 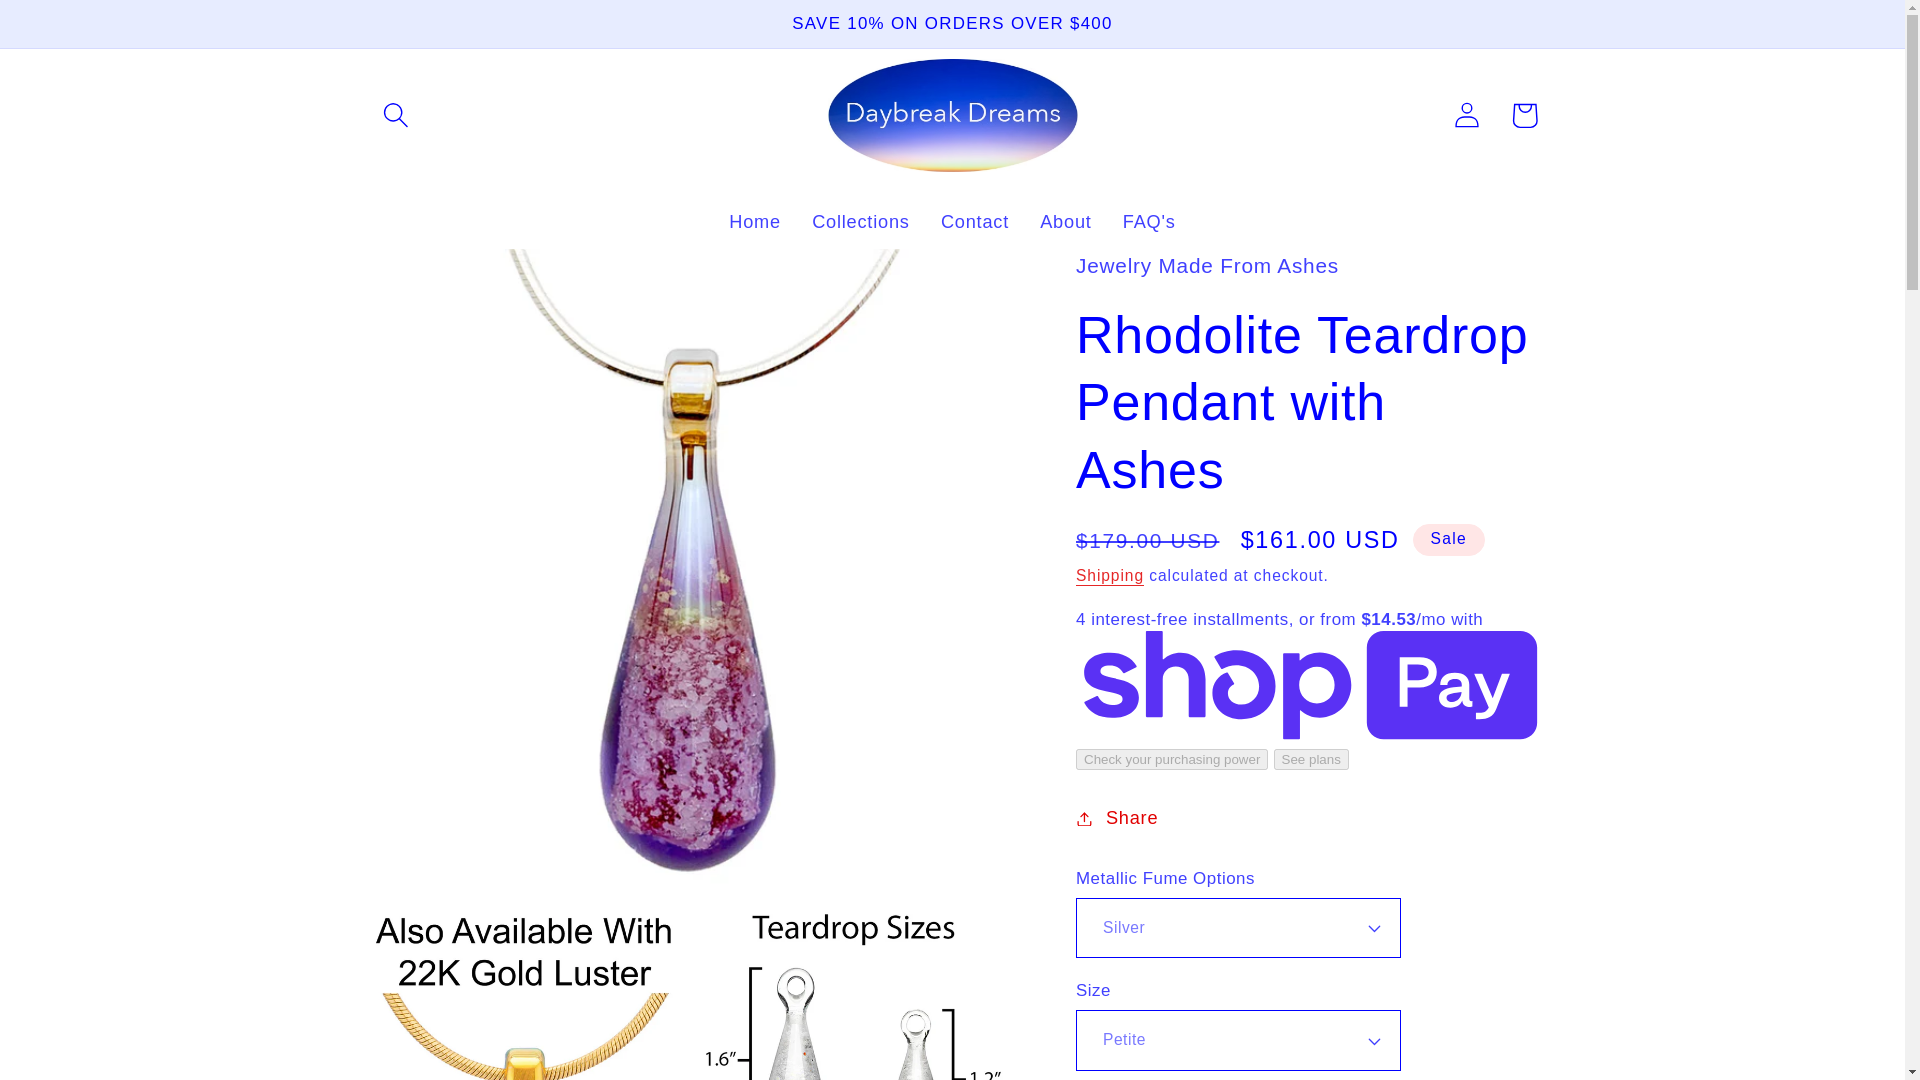 What do you see at coordinates (445, 278) in the screenshot?
I see `Skip to product information` at bounding box center [445, 278].